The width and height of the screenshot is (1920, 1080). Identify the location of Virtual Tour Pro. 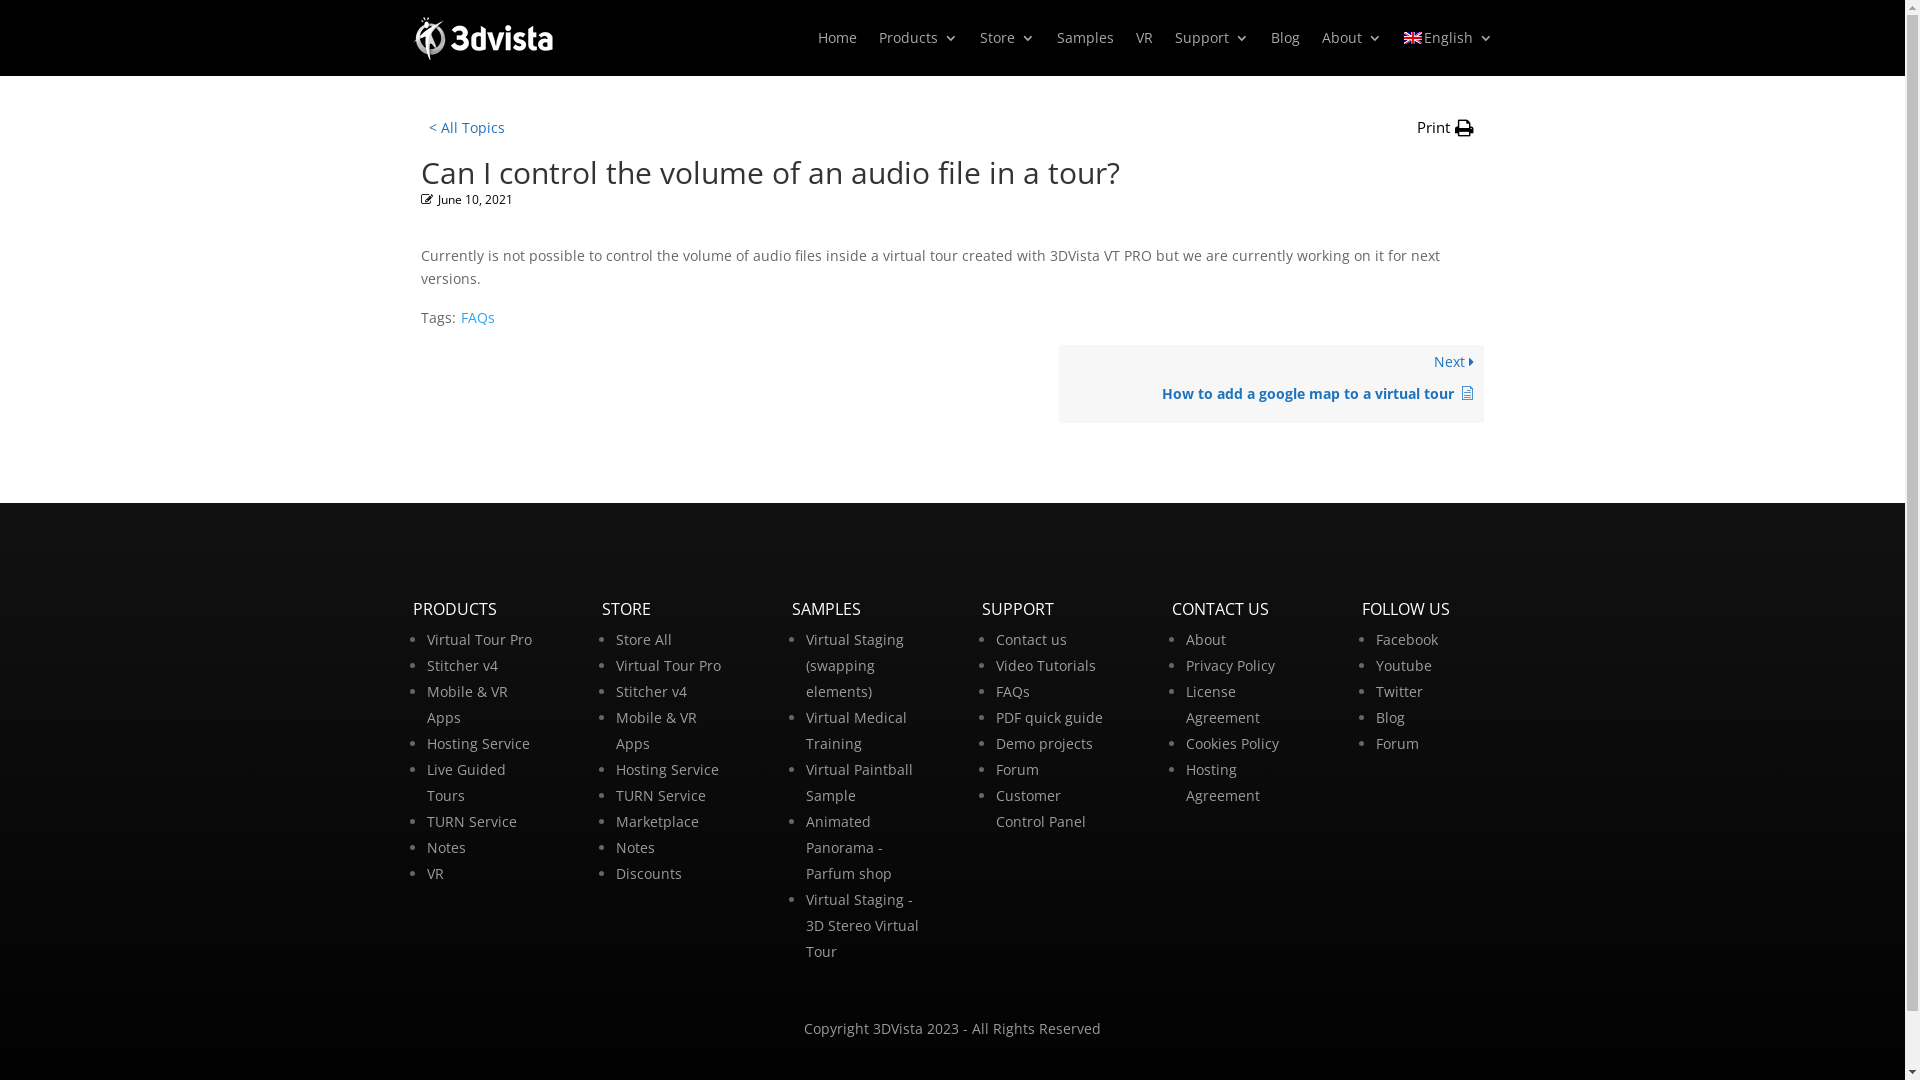
(478, 640).